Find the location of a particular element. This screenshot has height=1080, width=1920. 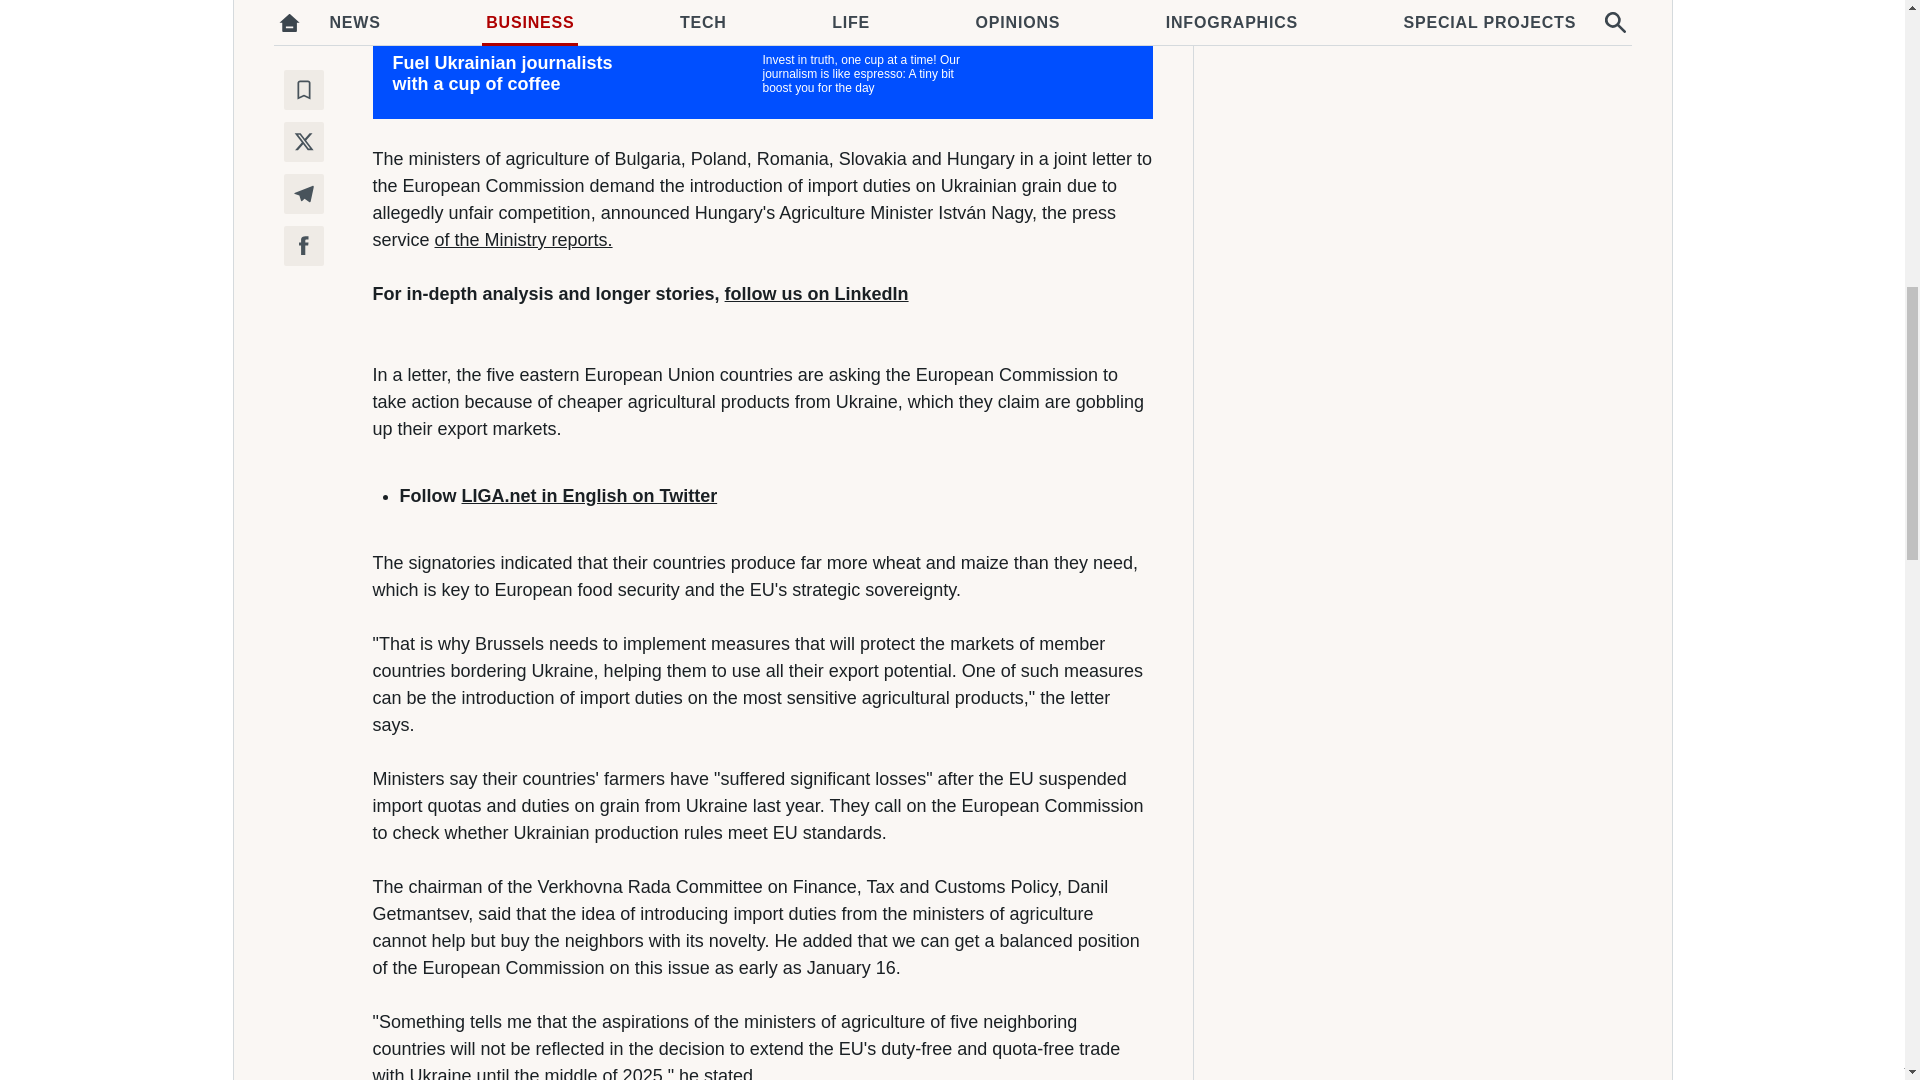

LIGA.net in English on Twitter is located at coordinates (590, 496).